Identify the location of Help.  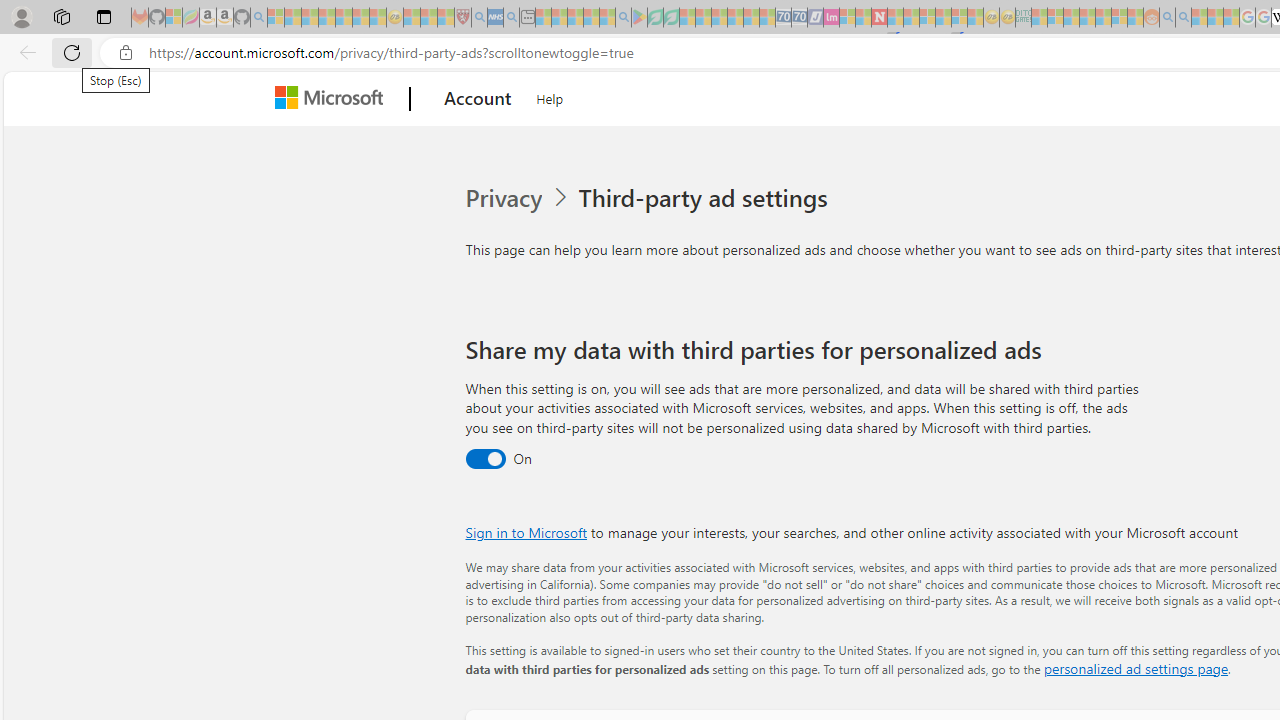
(550, 96).